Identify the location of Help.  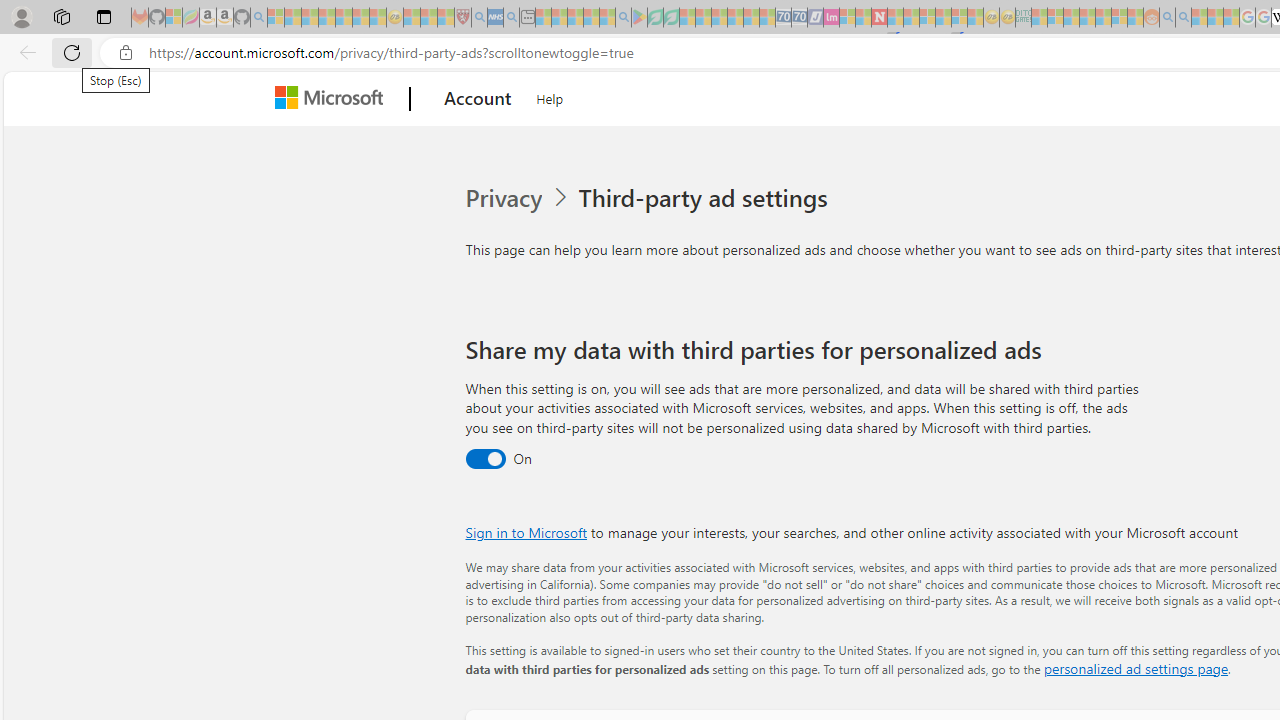
(550, 96).